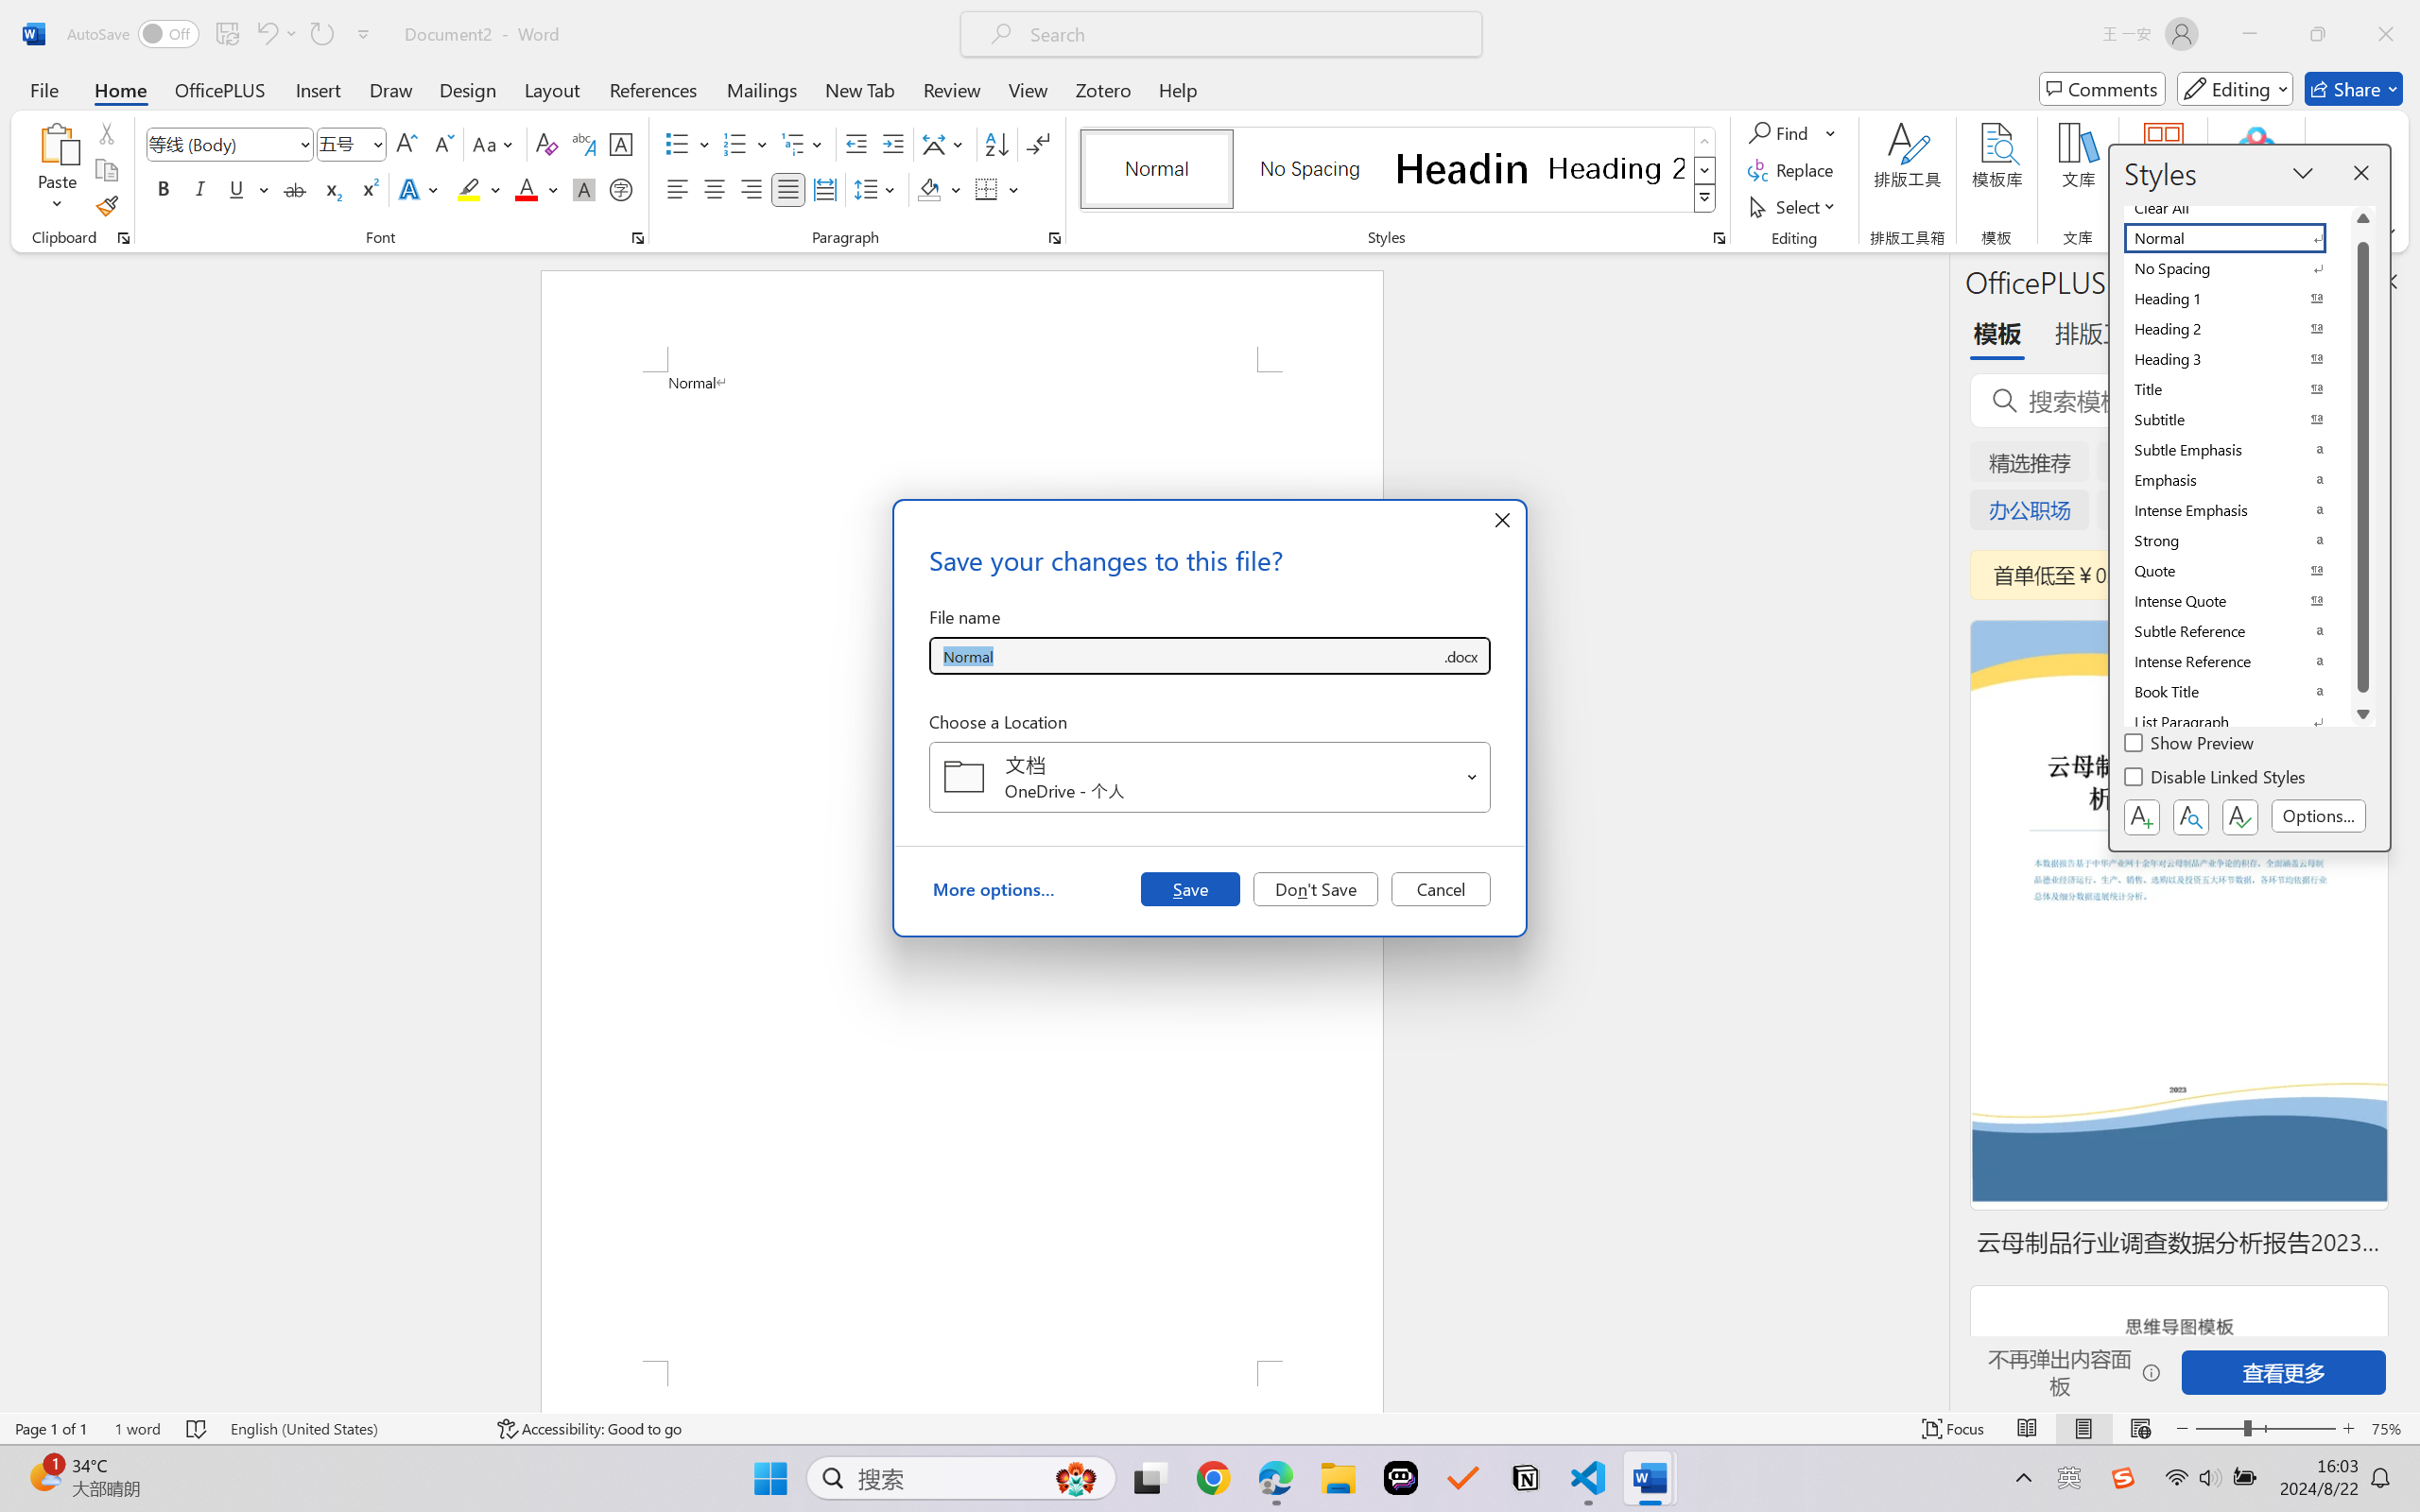 The height and width of the screenshot is (1512, 2420). I want to click on AutomationID: DynamicSearchBoxGleamImage, so click(1076, 1478).